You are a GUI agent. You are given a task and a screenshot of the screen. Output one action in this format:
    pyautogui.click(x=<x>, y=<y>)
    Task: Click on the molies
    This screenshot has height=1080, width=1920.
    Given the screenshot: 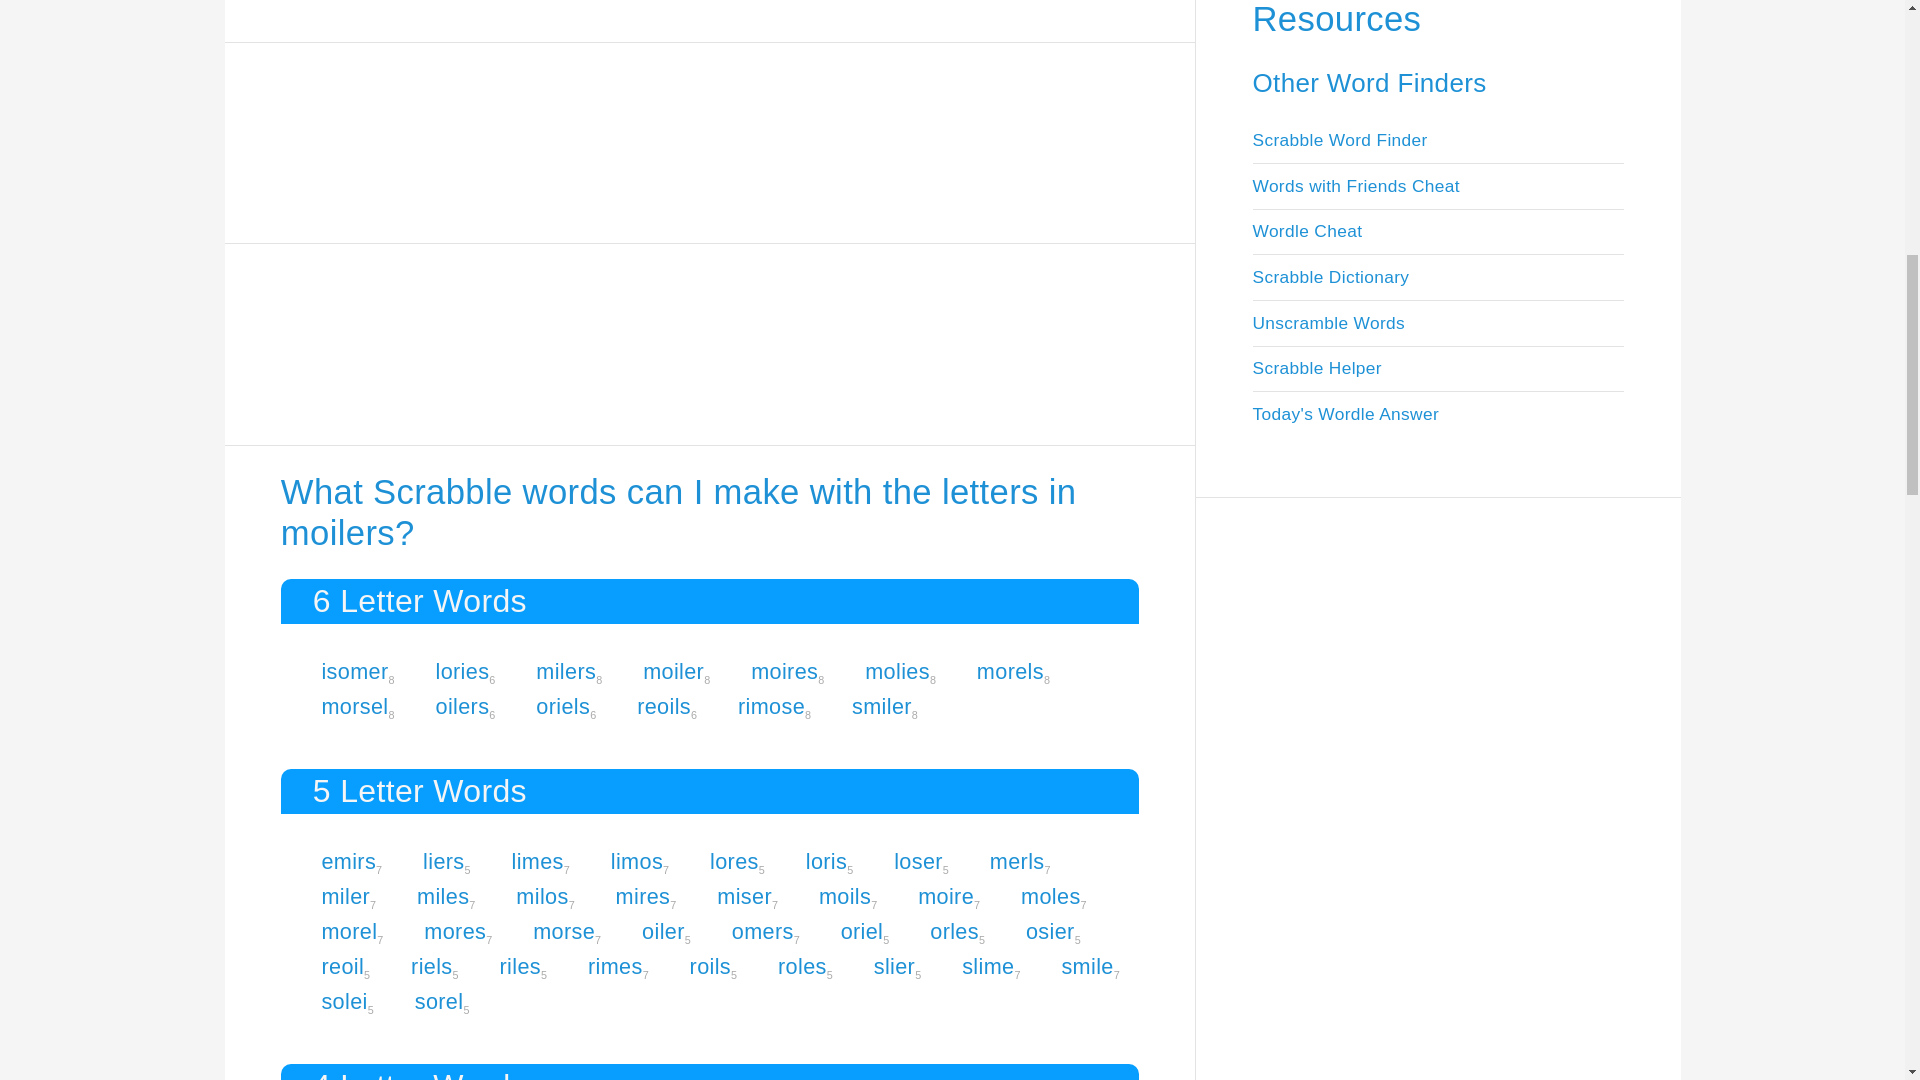 What is the action you would take?
    pyautogui.click(x=897, y=670)
    